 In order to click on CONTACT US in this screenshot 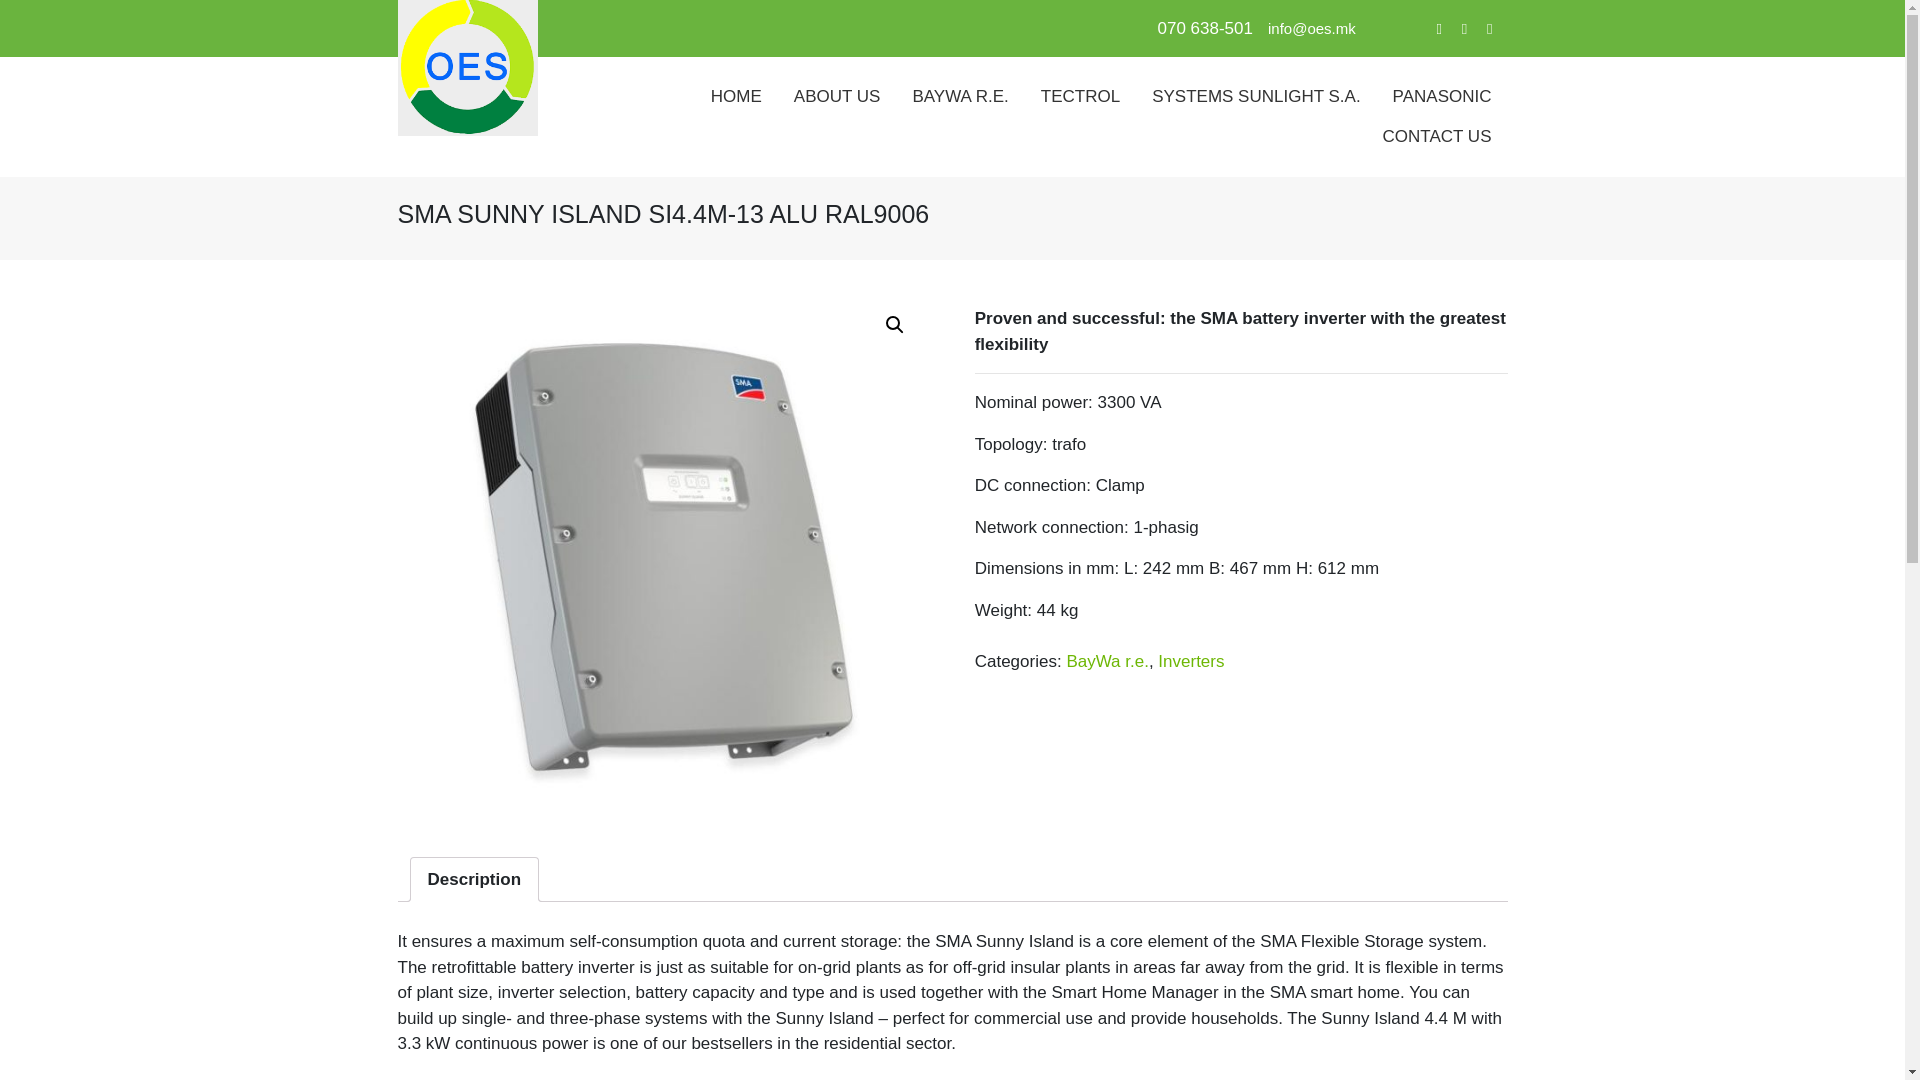, I will do `click(1437, 136)`.